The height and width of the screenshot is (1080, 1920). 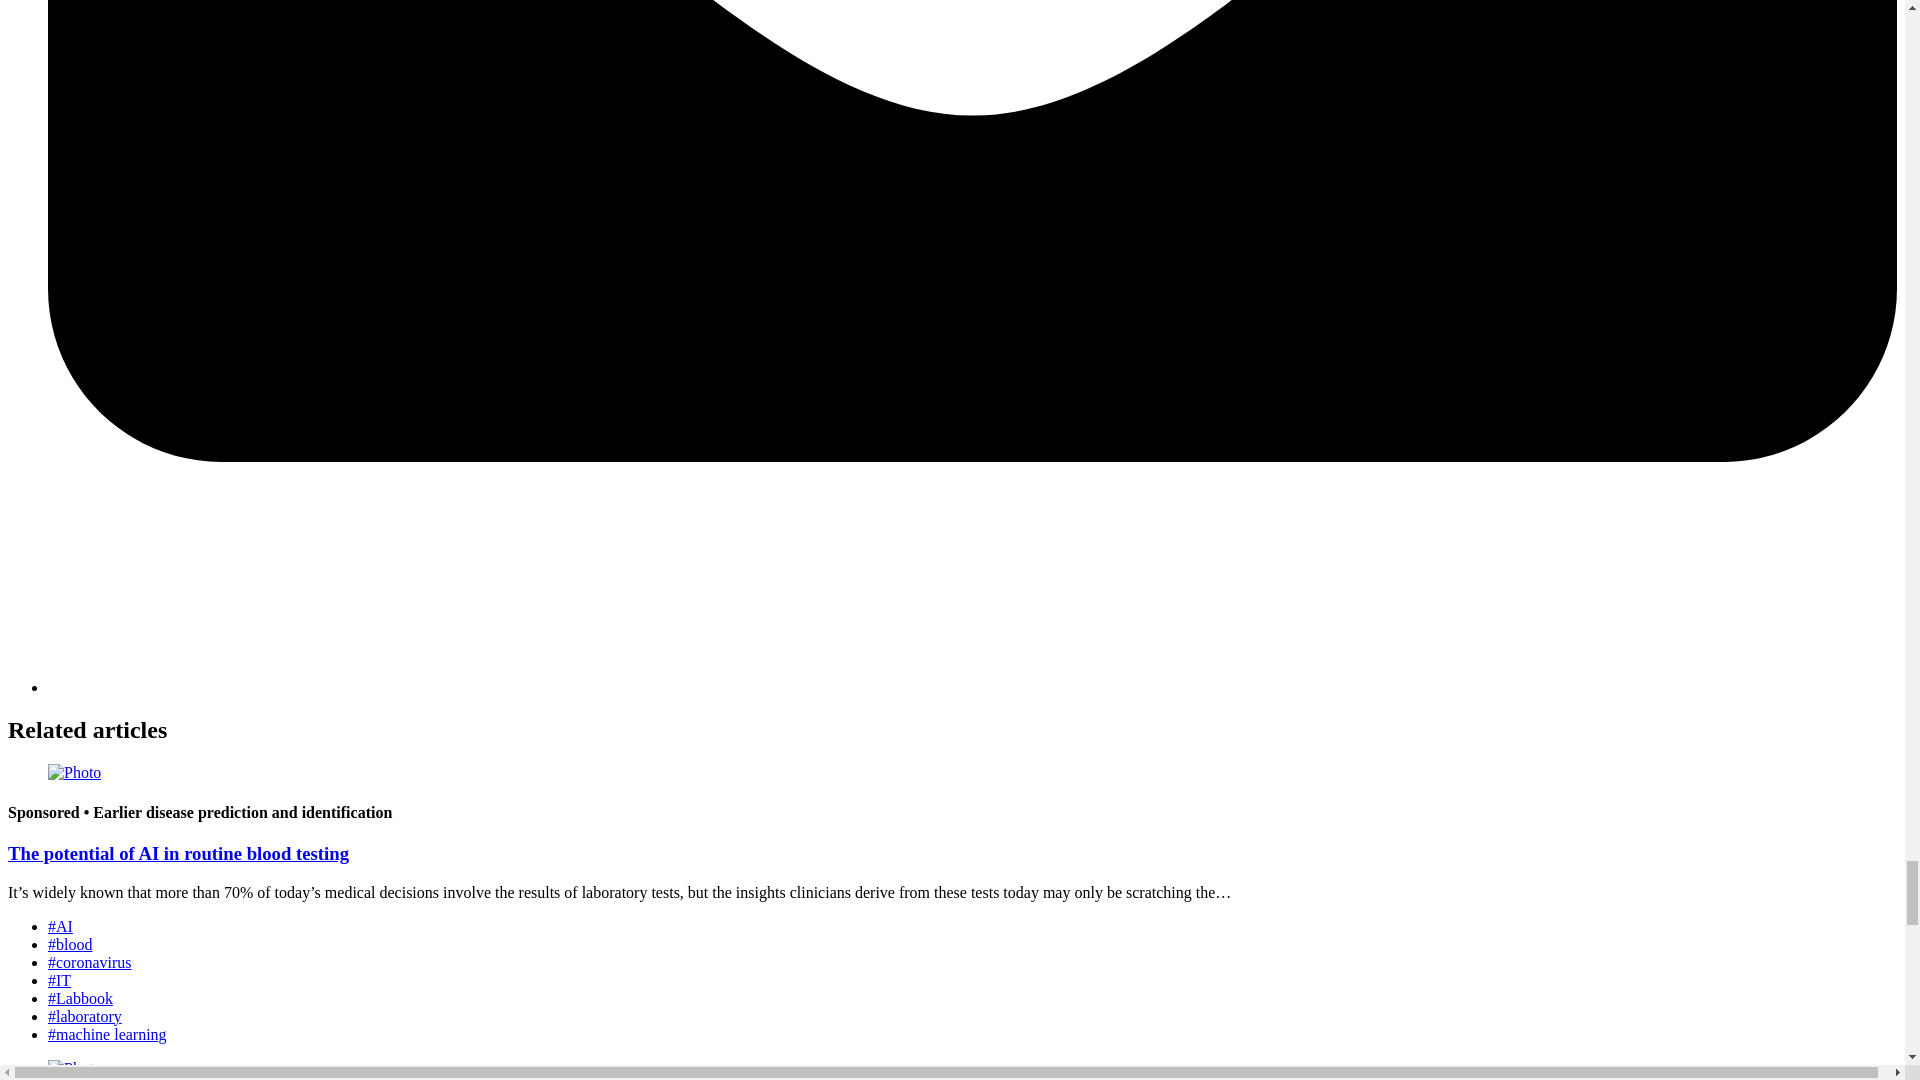 What do you see at coordinates (178, 854) in the screenshot?
I see `The potential of AI in routine blood testing` at bounding box center [178, 854].